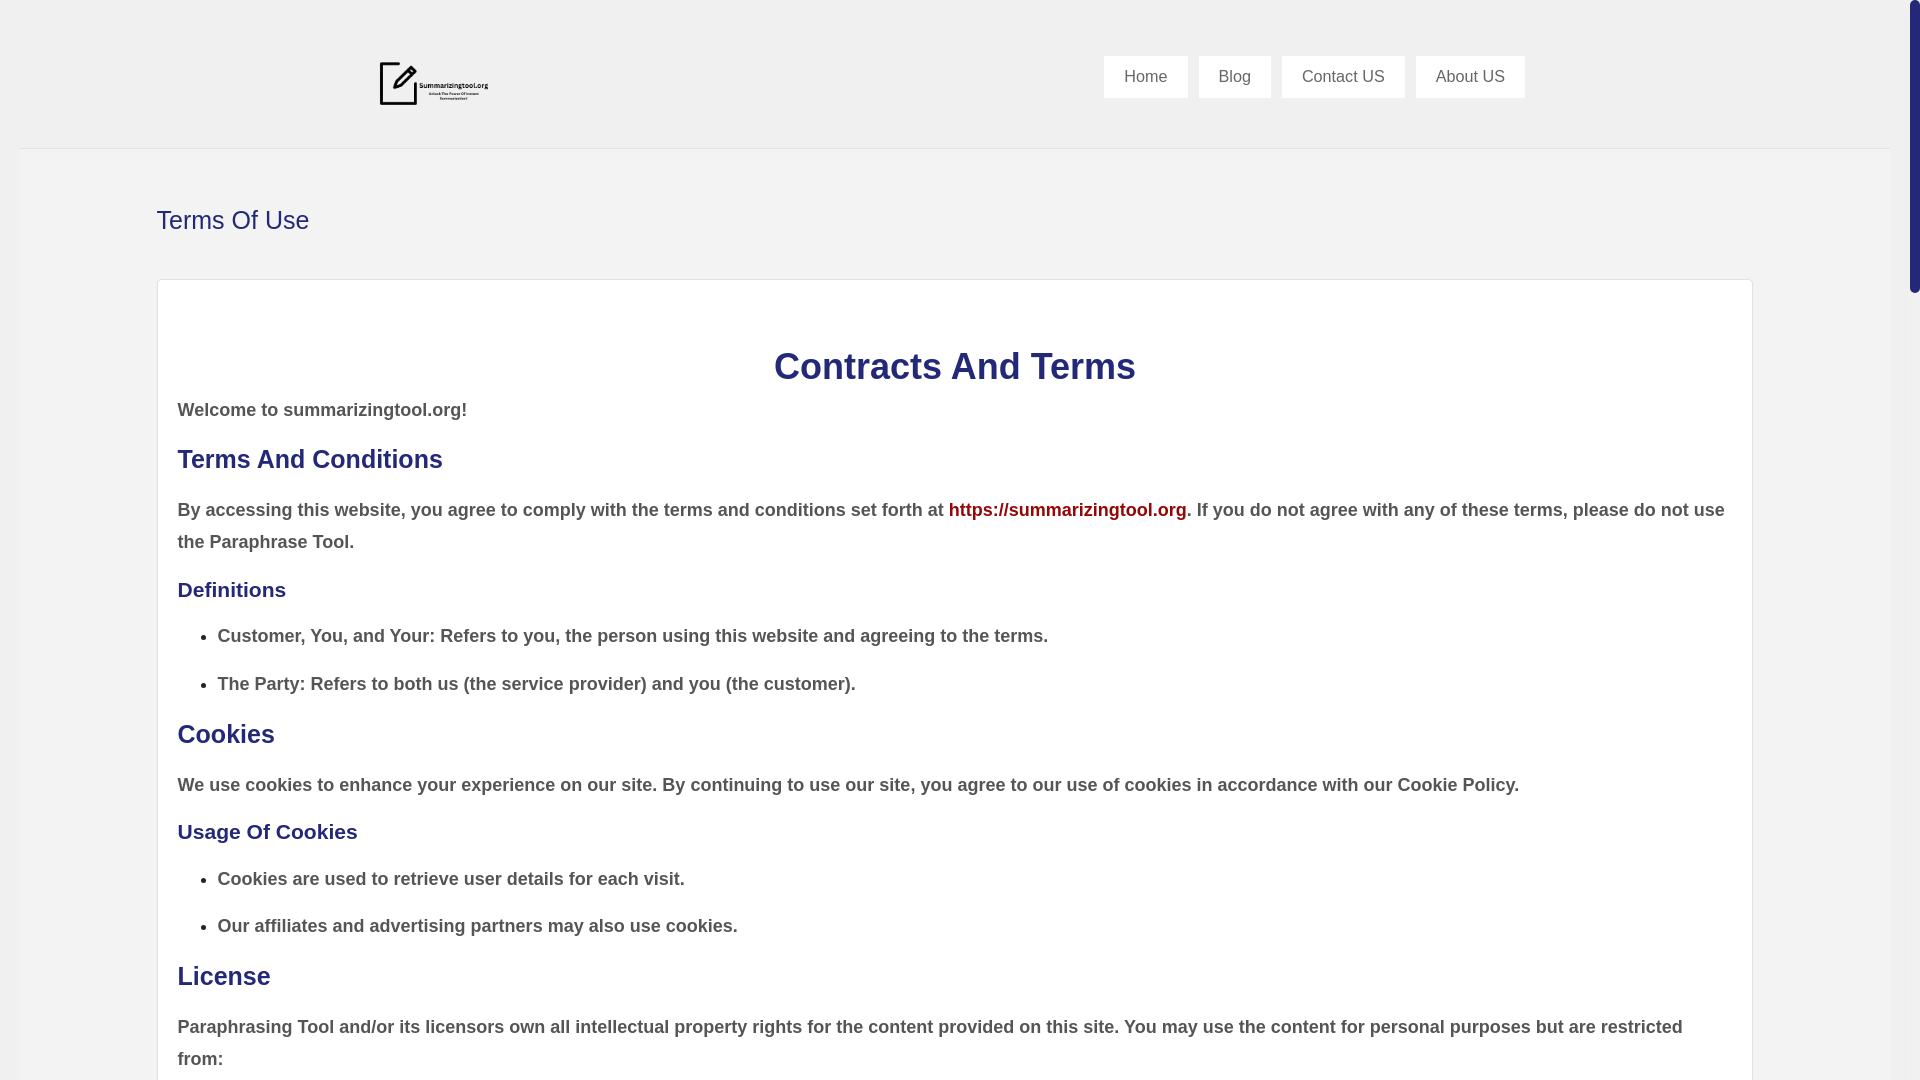  Describe the element at coordinates (1470, 77) in the screenshot. I see `About US` at that location.